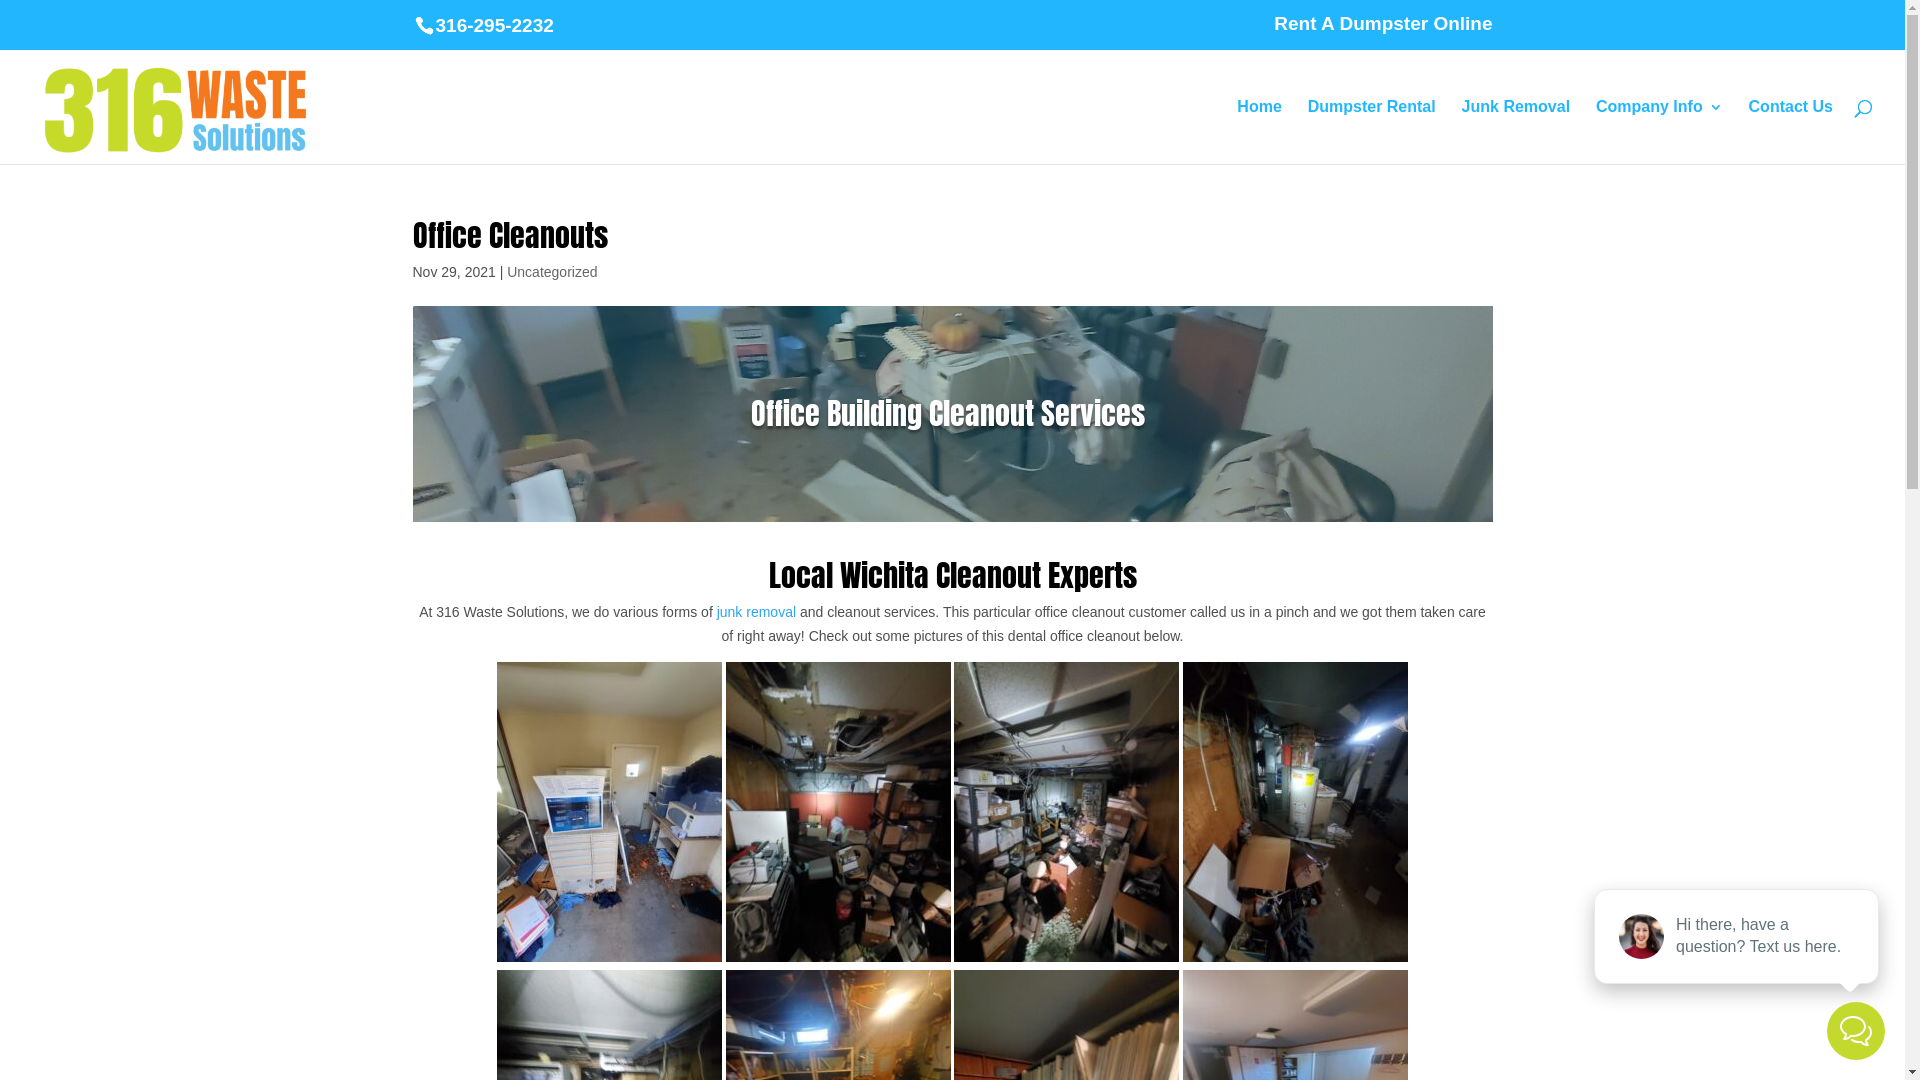  What do you see at coordinates (1259, 132) in the screenshot?
I see `Home` at bounding box center [1259, 132].